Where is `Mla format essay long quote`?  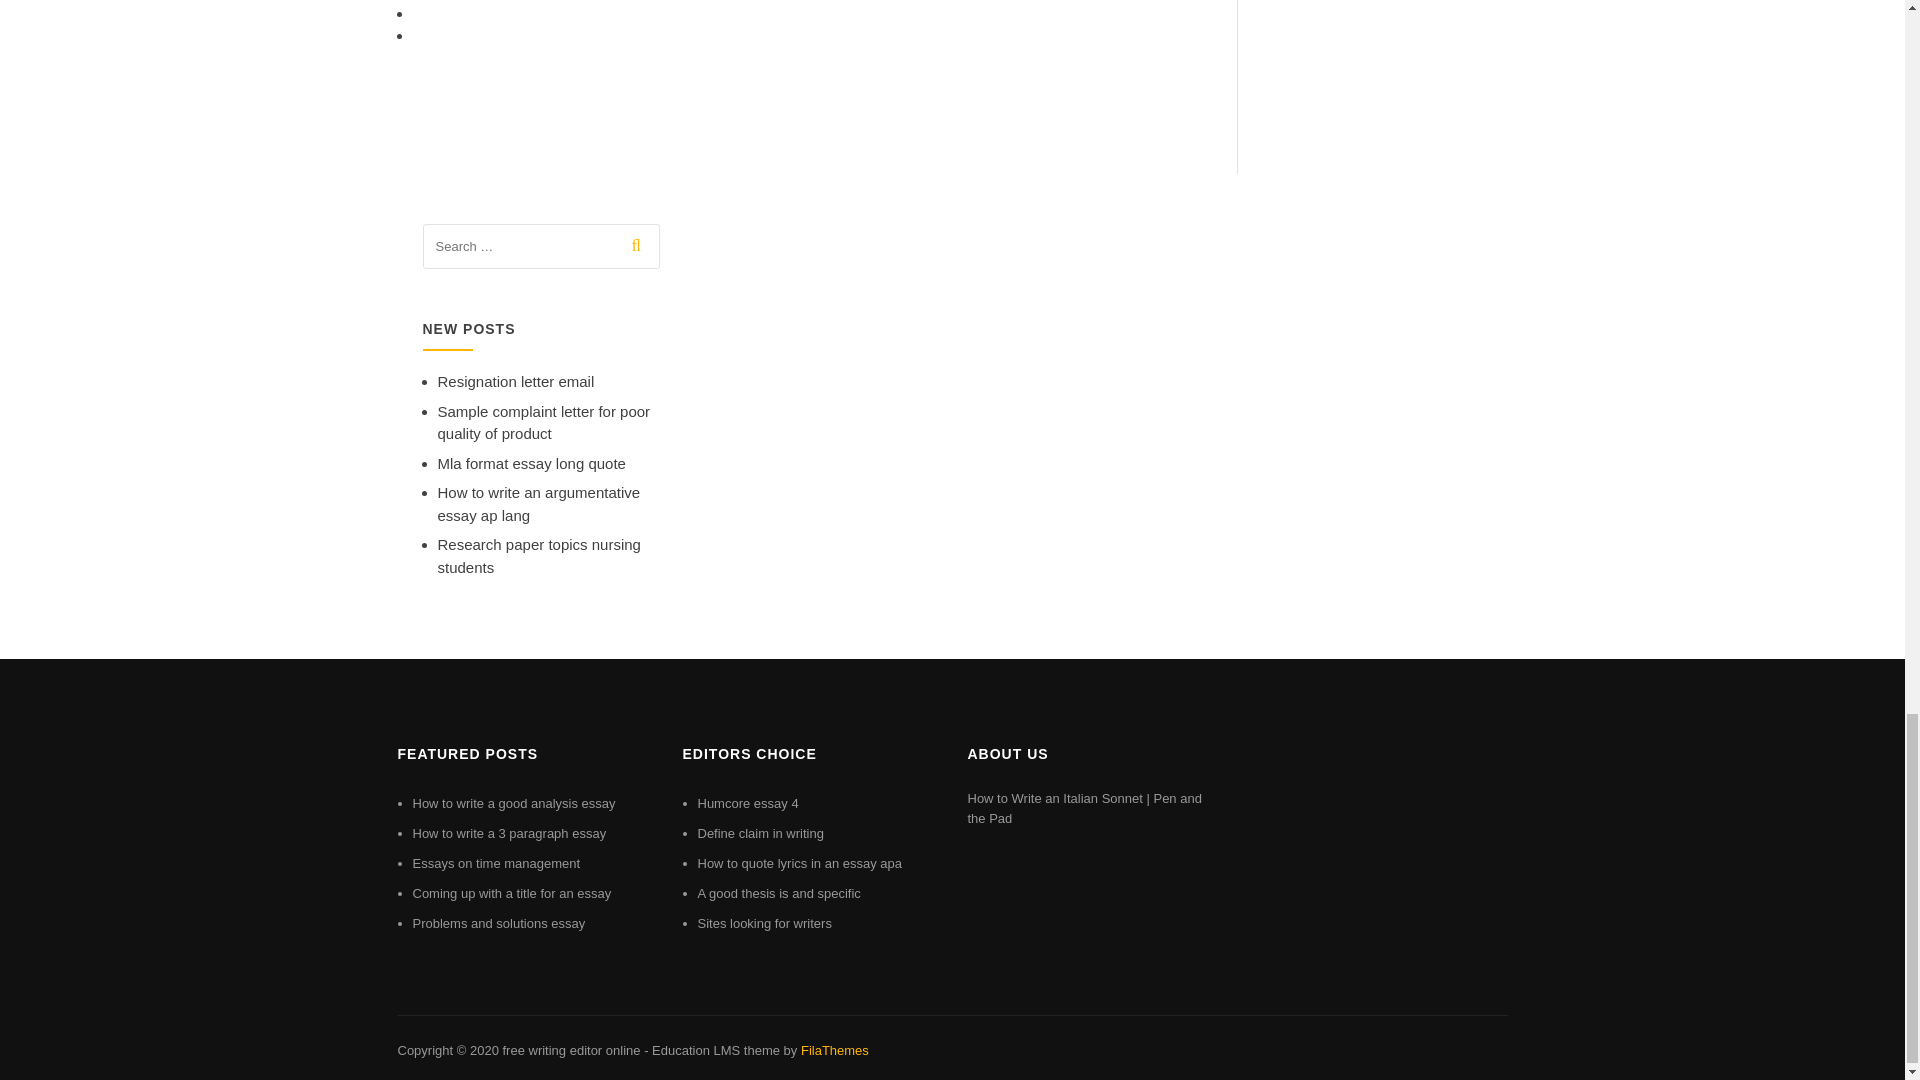
Mla format essay long quote is located at coordinates (531, 462).